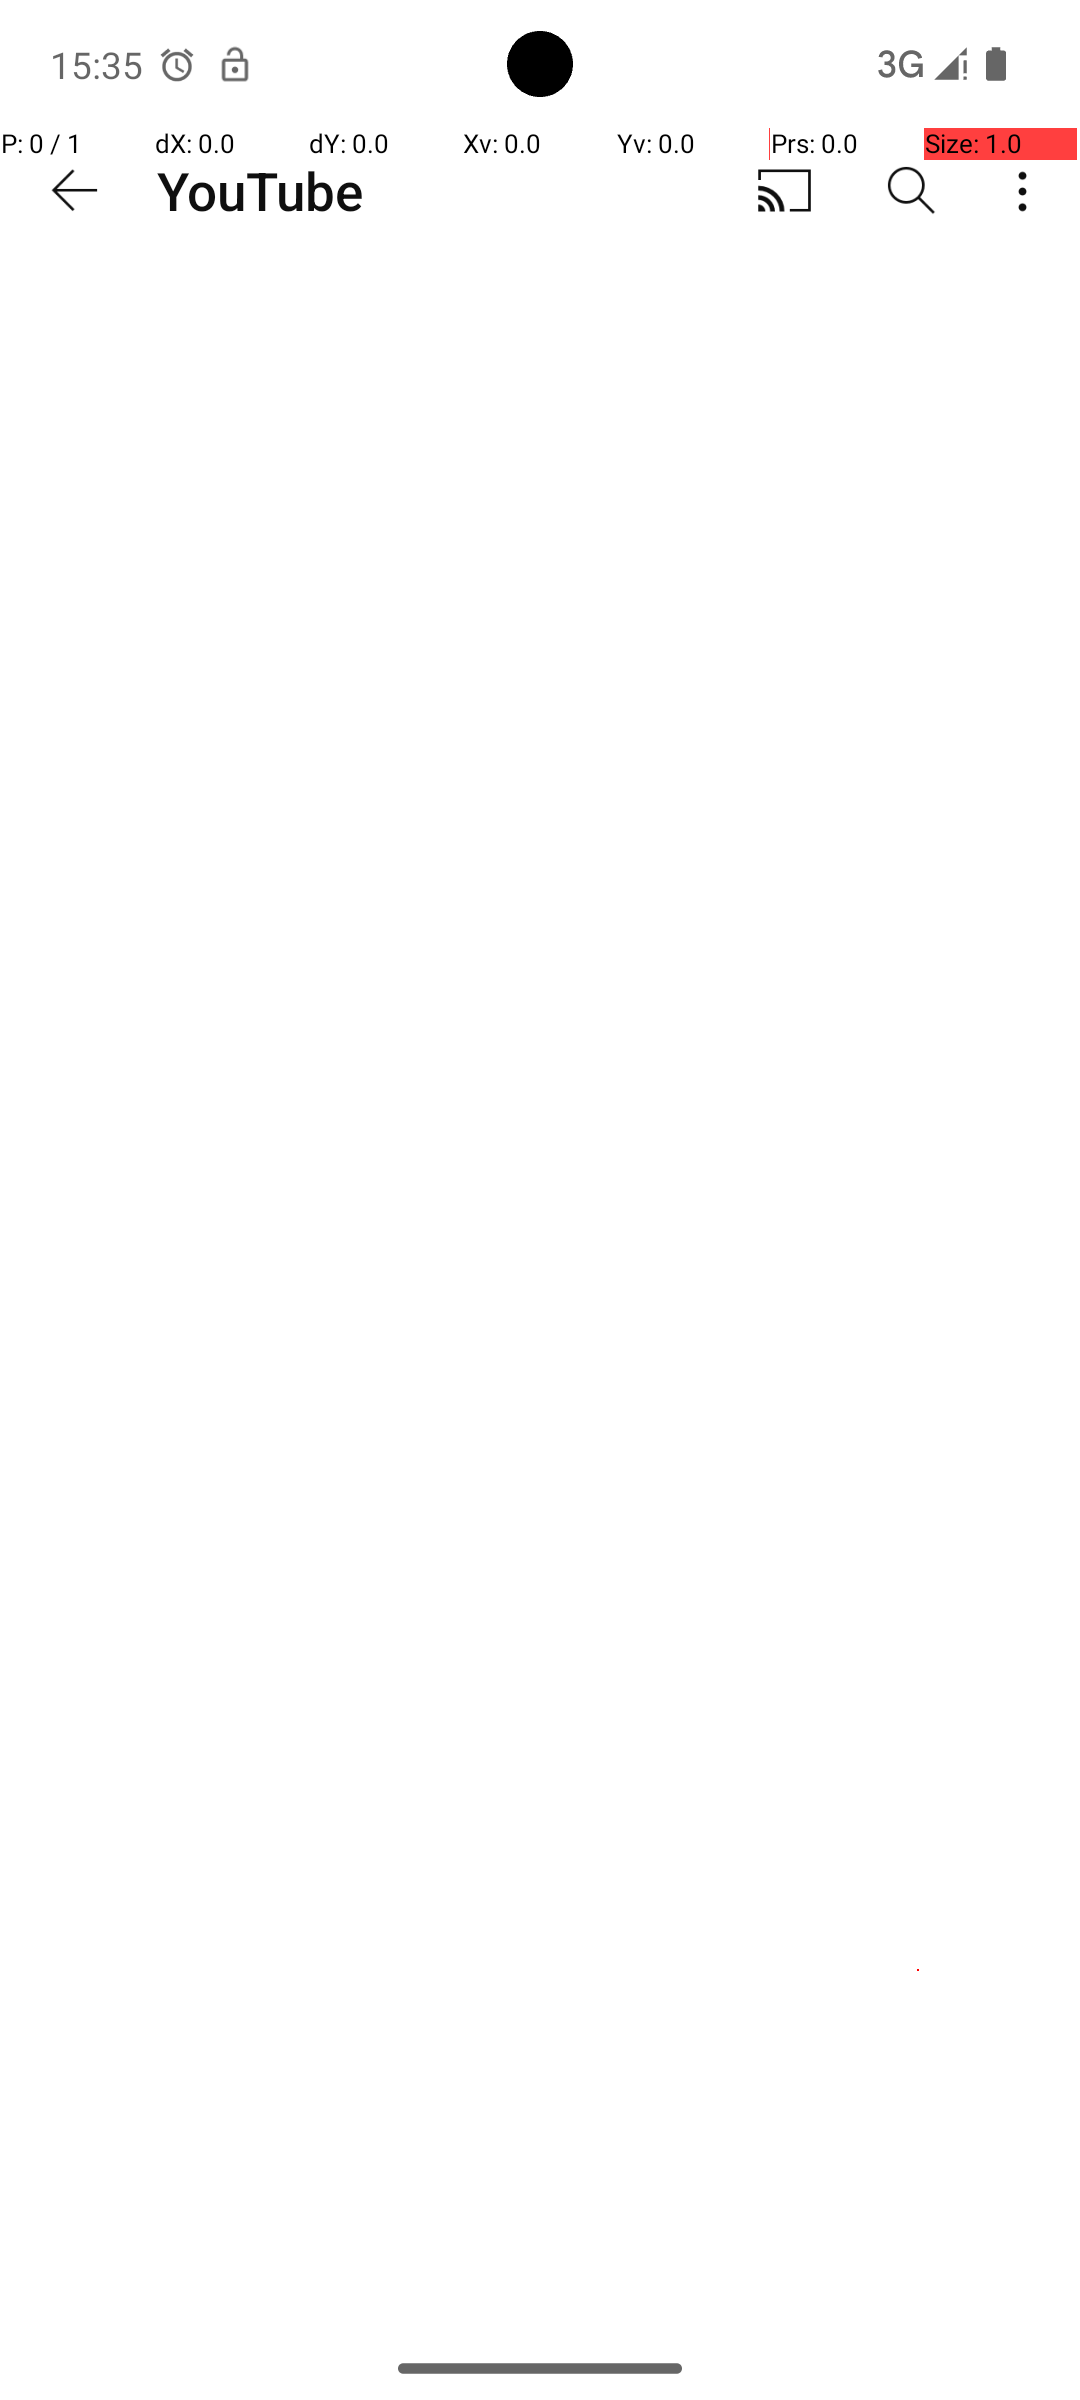 The height and width of the screenshot is (2400, 1080). I want to click on Cast. Disconnected, so click(784, 191).